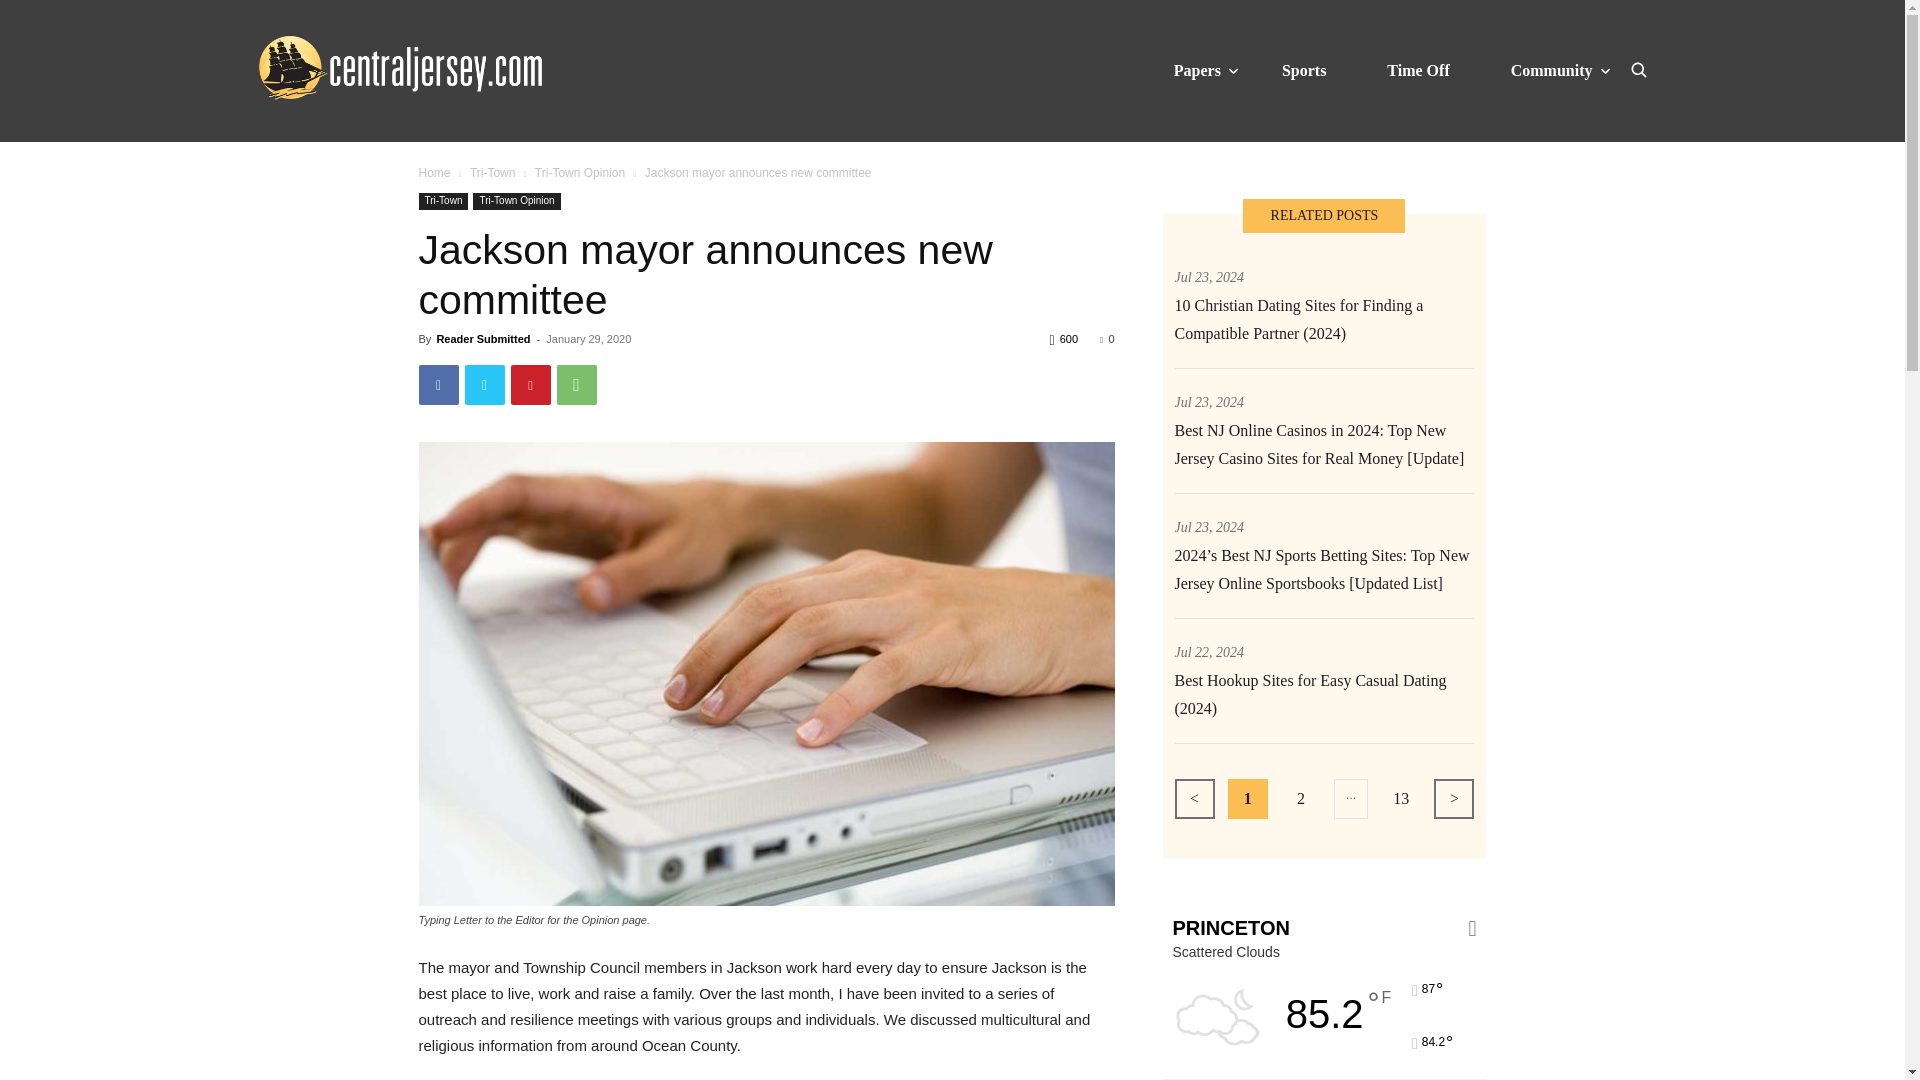 This screenshot has height=1080, width=1920. I want to click on Home, so click(434, 173).